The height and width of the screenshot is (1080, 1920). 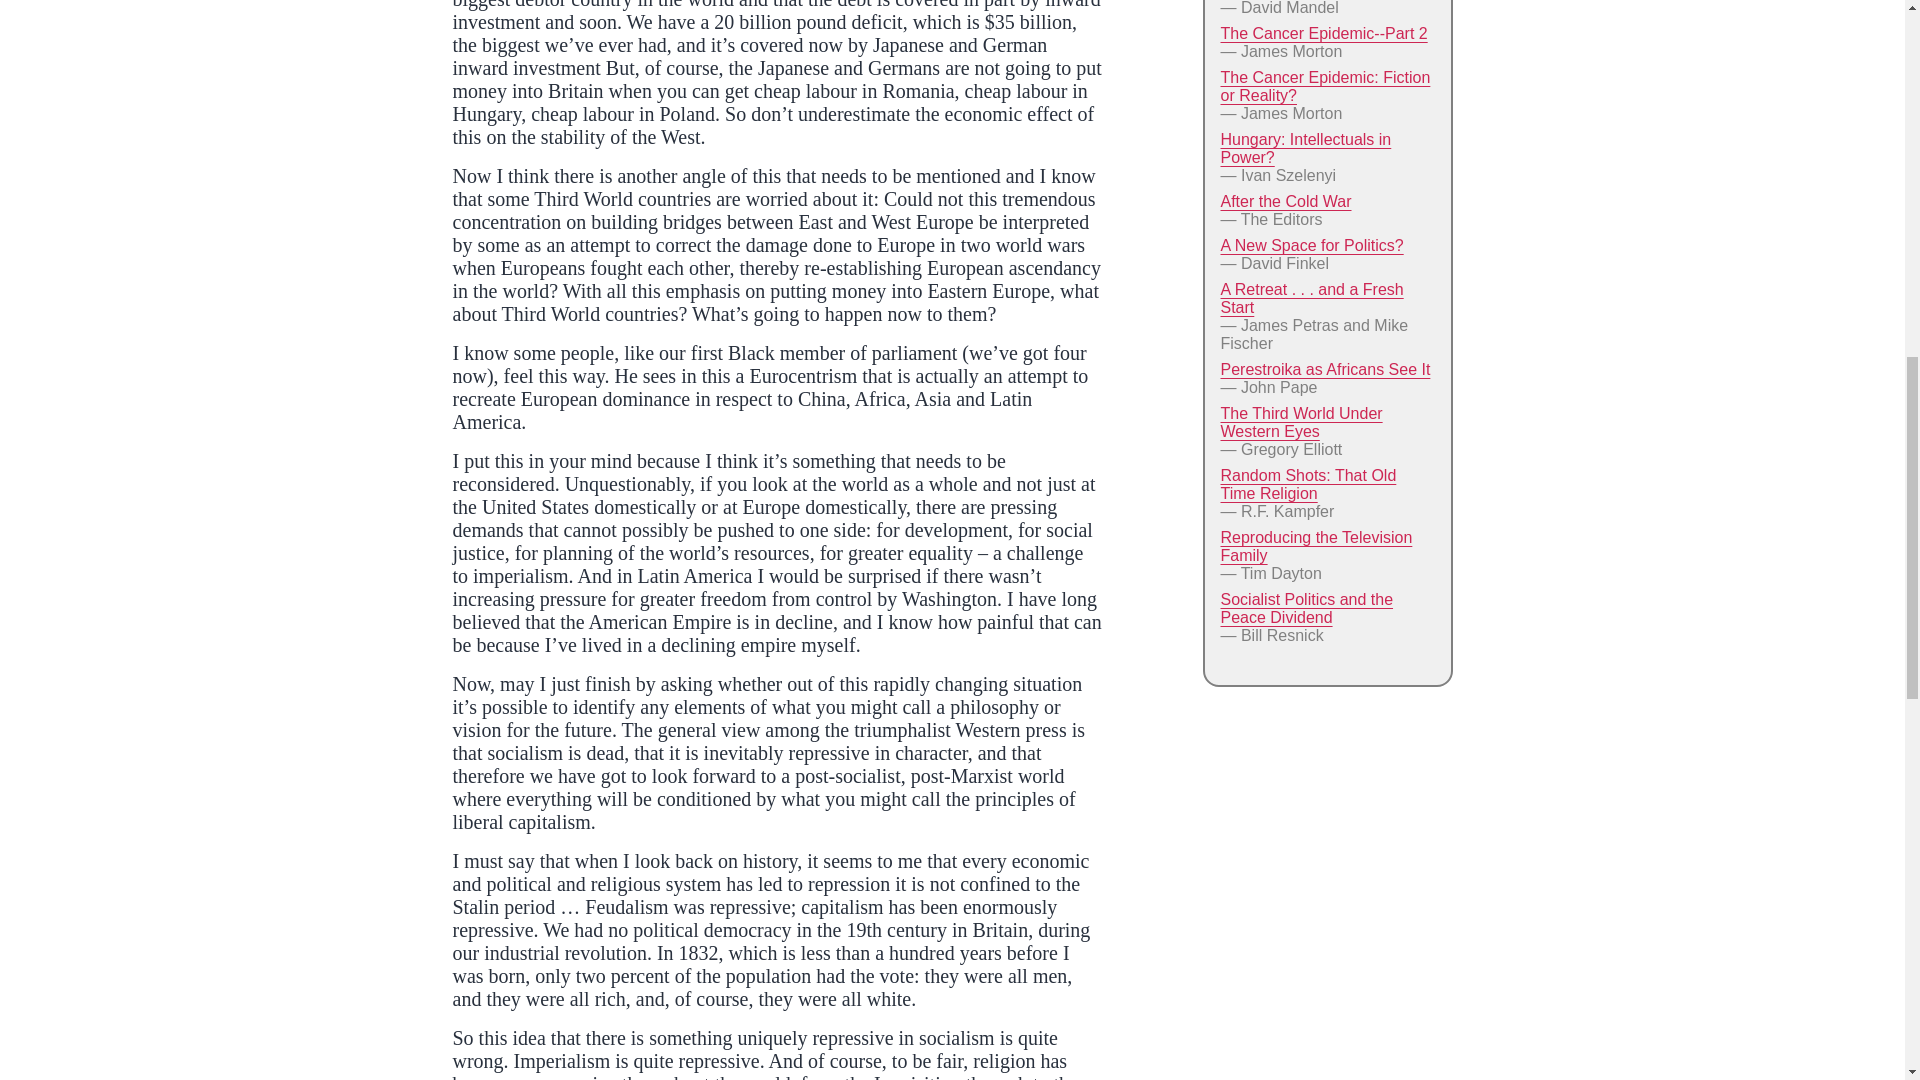 I want to click on Reproducing the Television Family, so click(x=1315, y=546).